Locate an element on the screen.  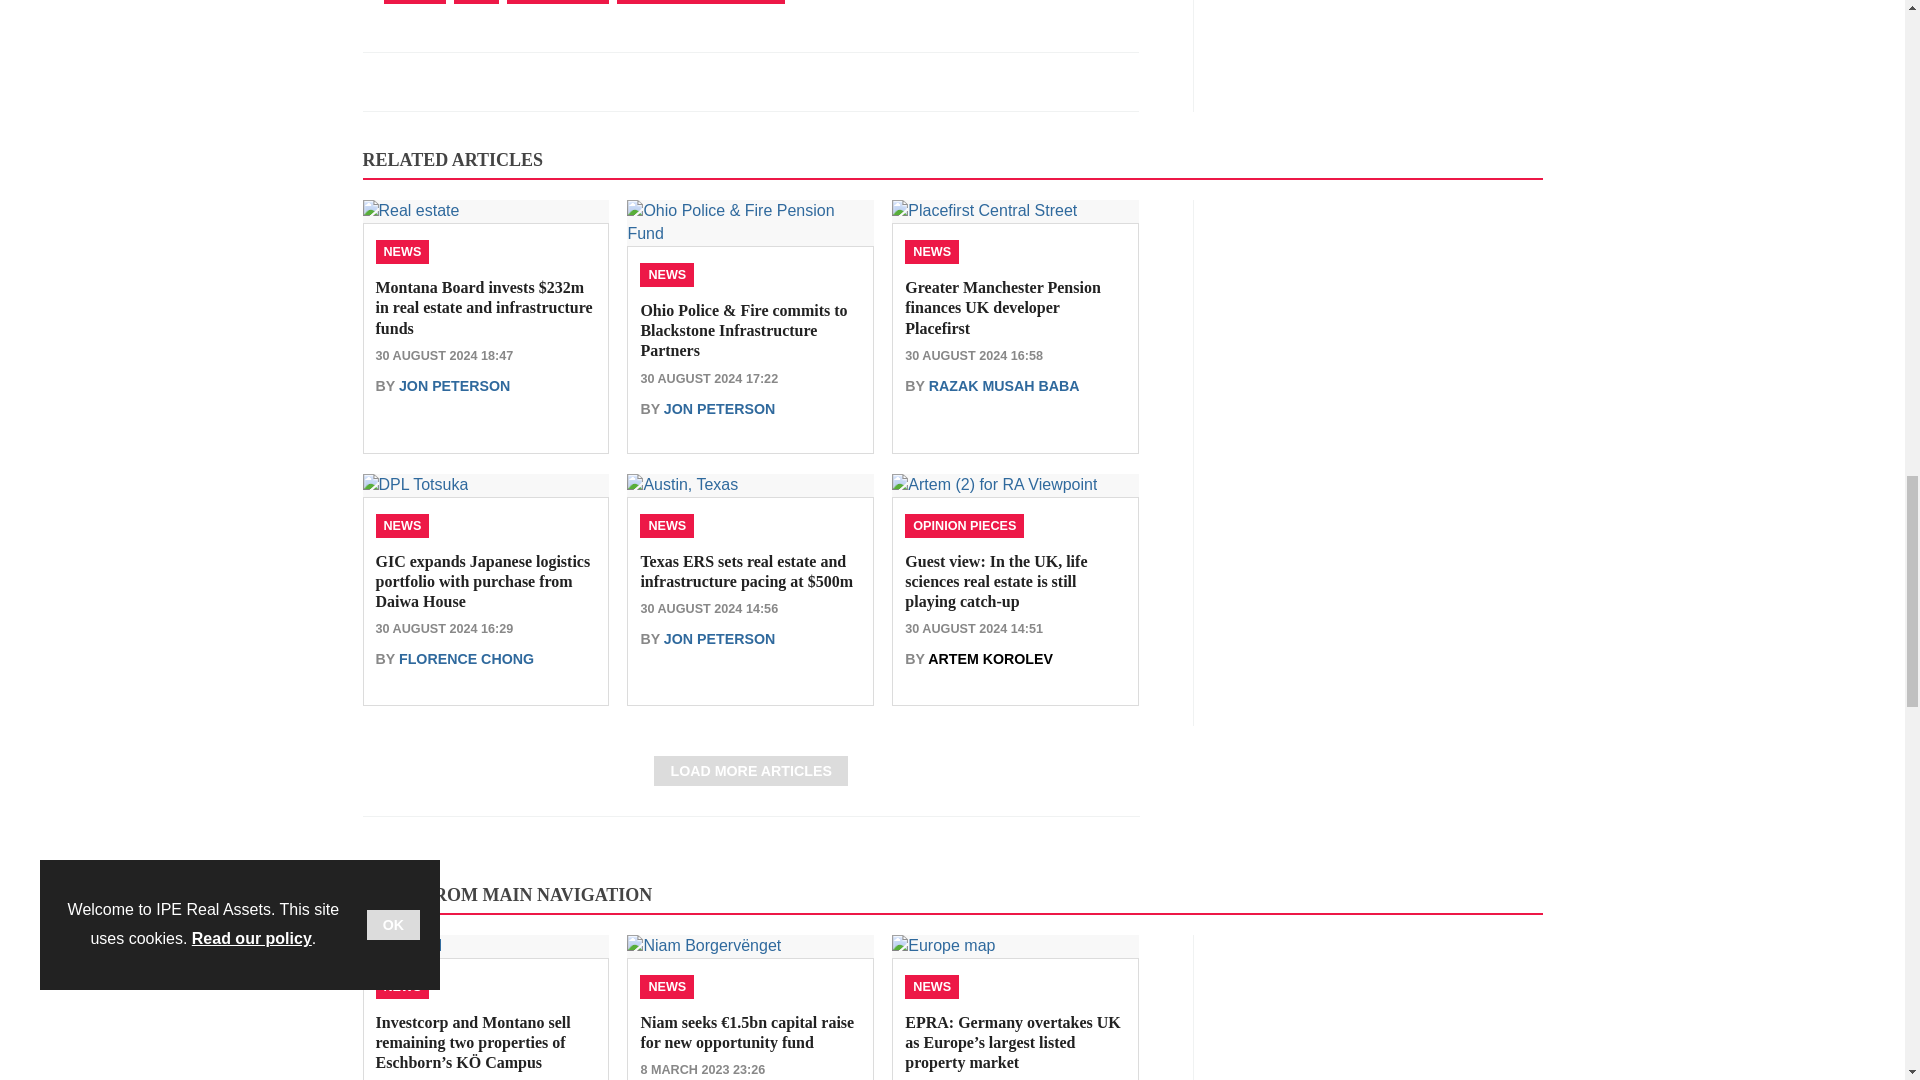
Share this on Facebook is located at coordinates (380, 80).